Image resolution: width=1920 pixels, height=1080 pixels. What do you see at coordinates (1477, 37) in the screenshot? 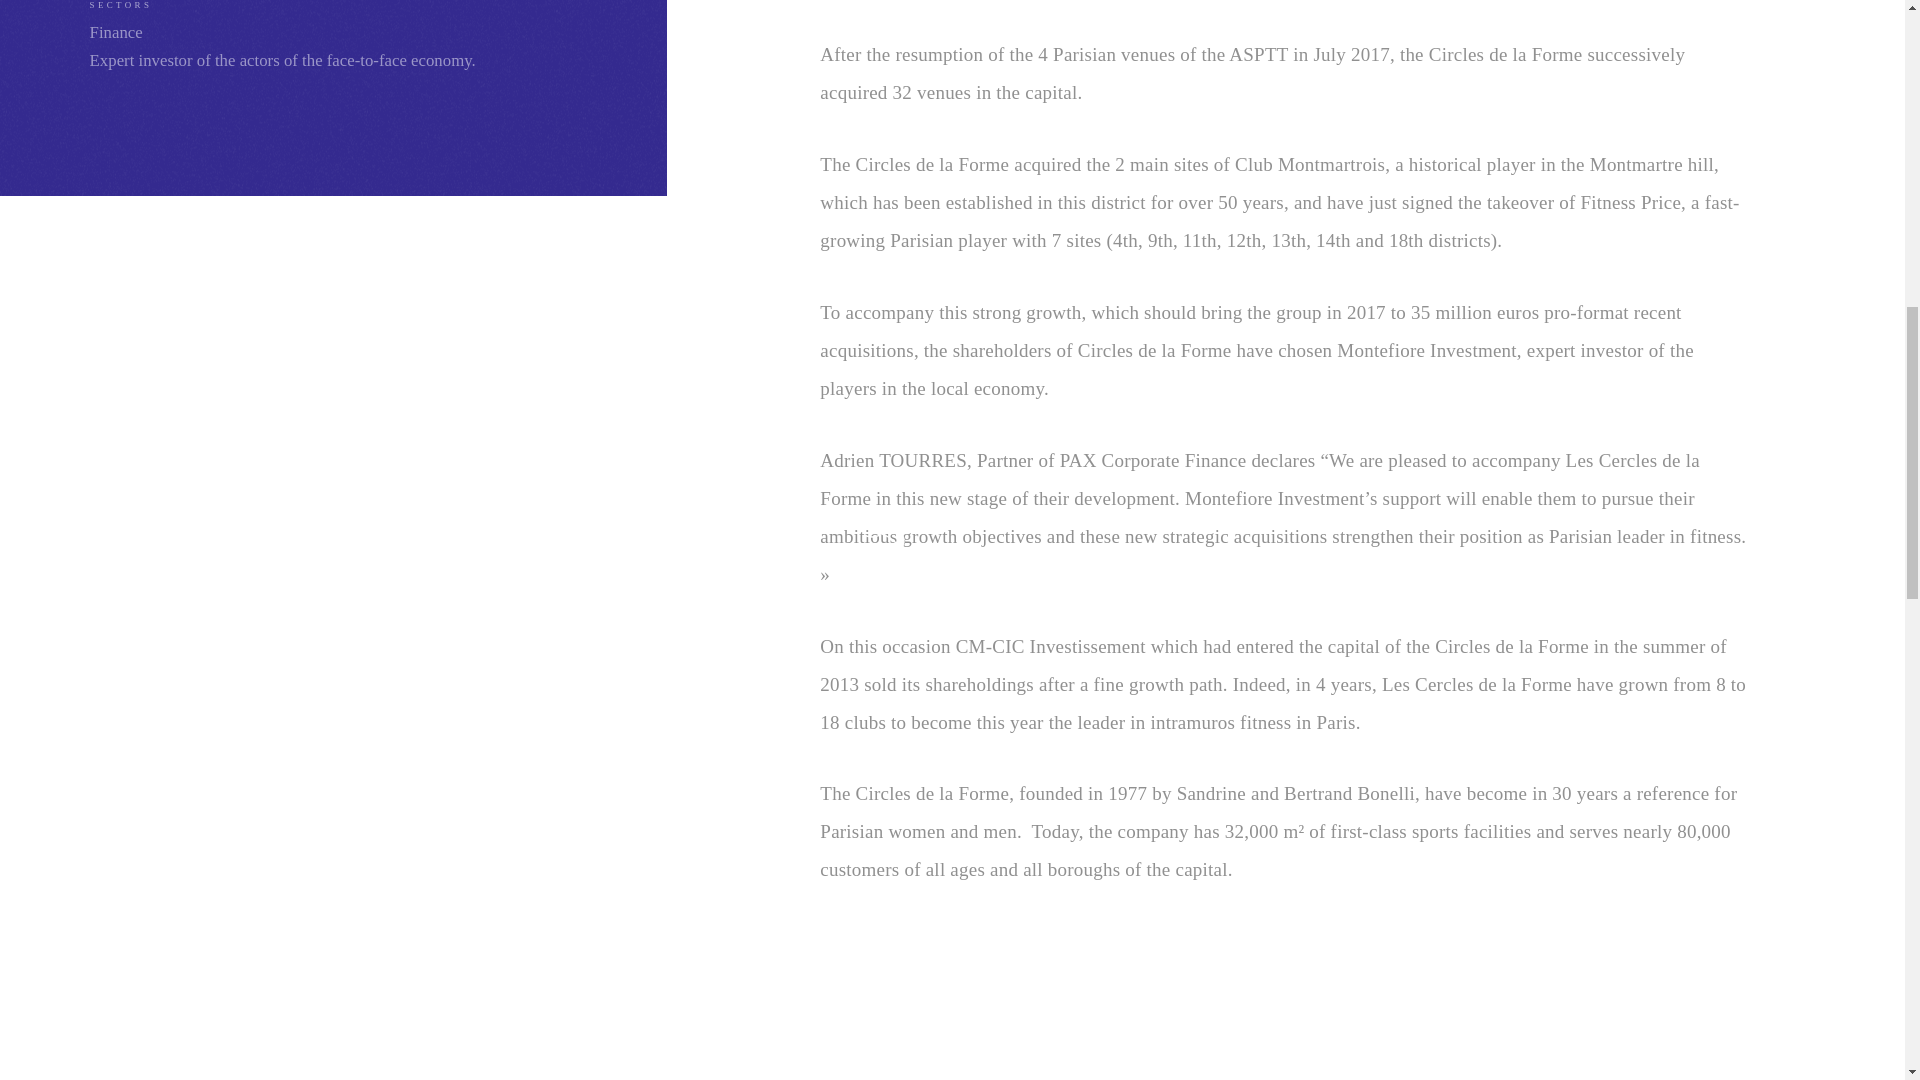
I see `Fermer` at bounding box center [1477, 37].